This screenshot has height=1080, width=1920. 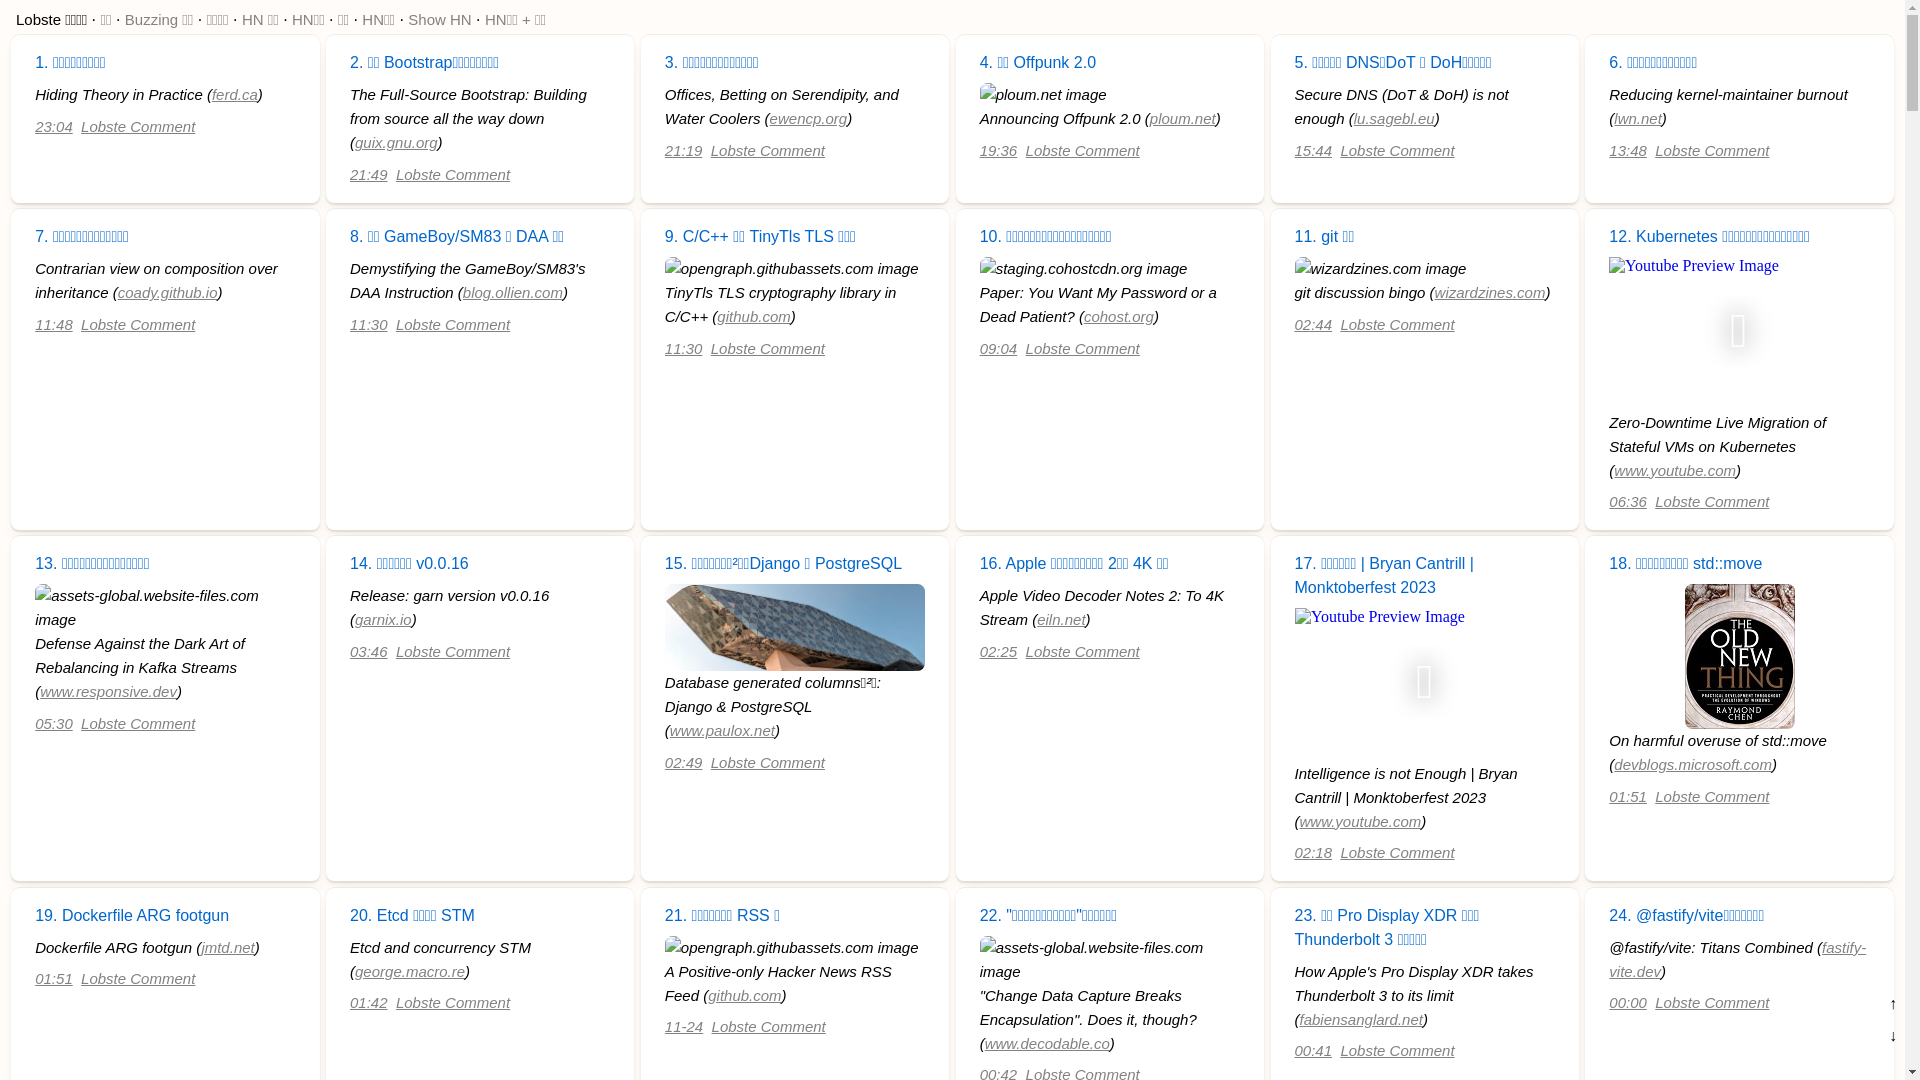 What do you see at coordinates (453, 652) in the screenshot?
I see `Lobste Comment` at bounding box center [453, 652].